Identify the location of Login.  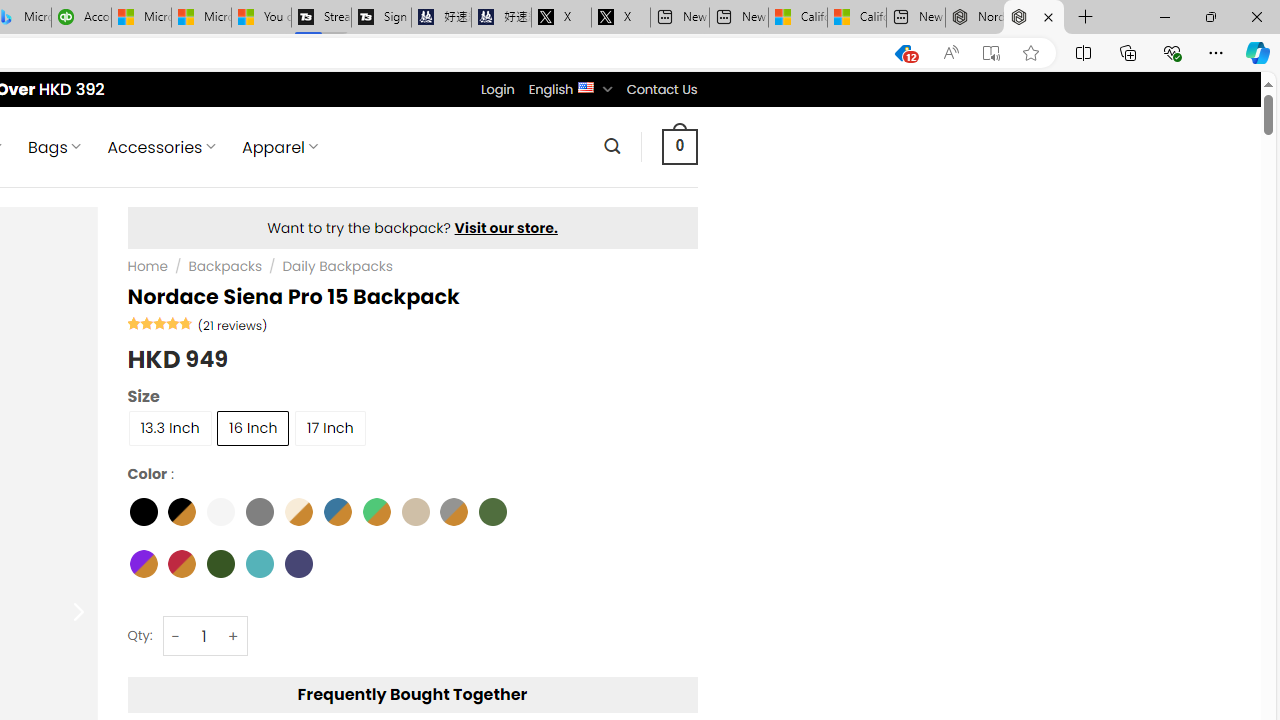
(497, 89).